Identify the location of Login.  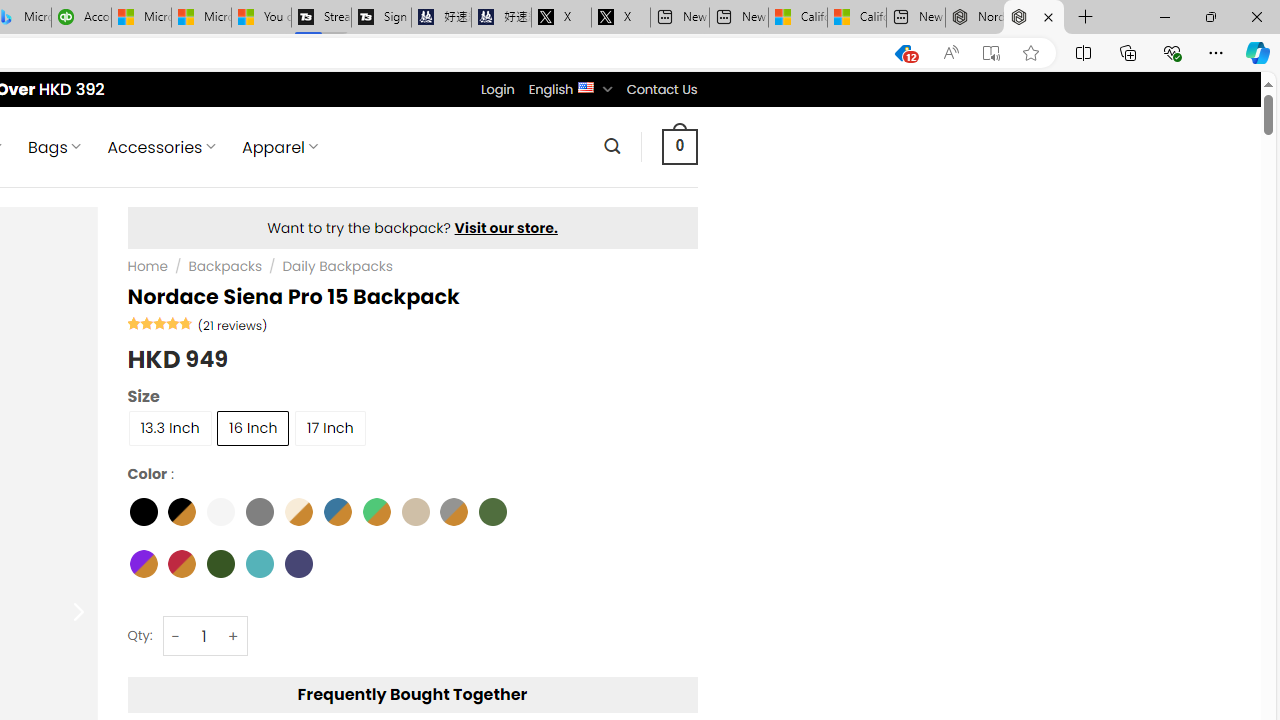
(497, 89).